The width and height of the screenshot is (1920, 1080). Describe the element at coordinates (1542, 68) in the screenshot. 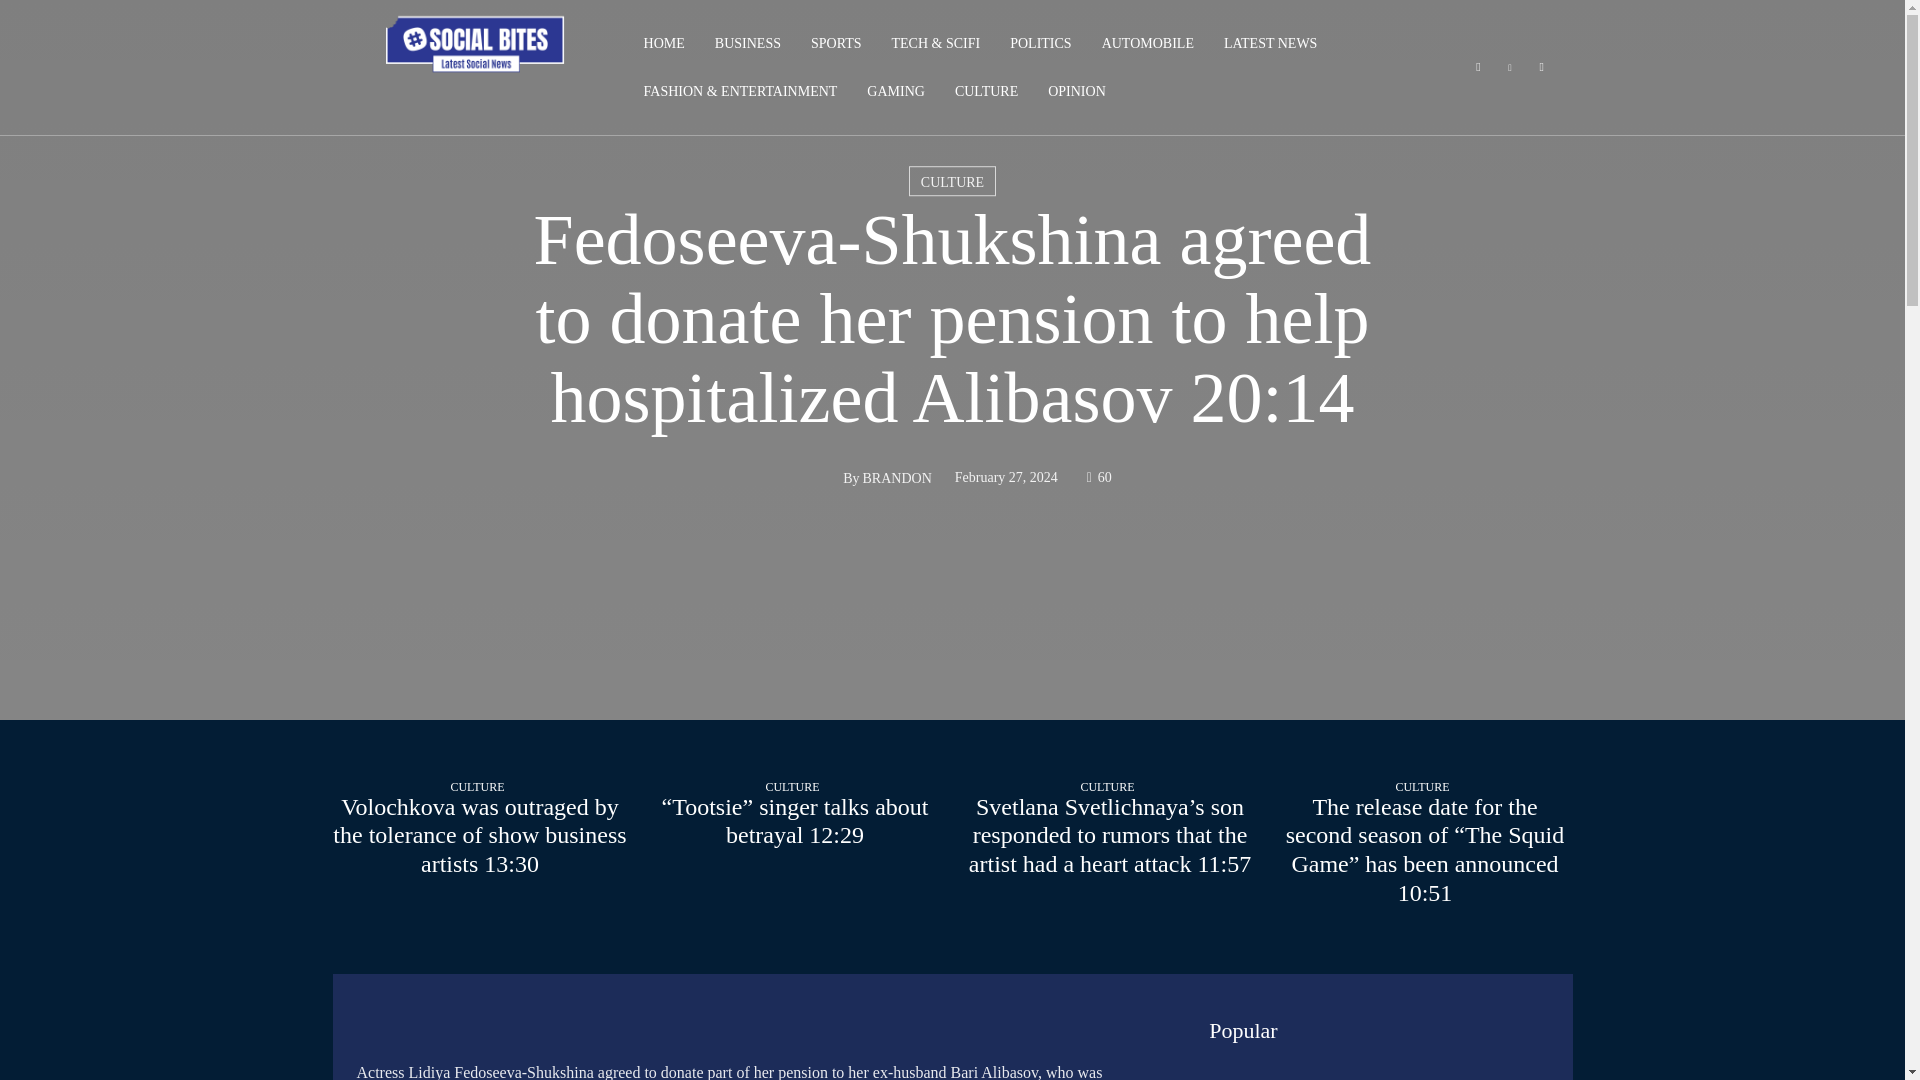

I see `Tumblr` at that location.